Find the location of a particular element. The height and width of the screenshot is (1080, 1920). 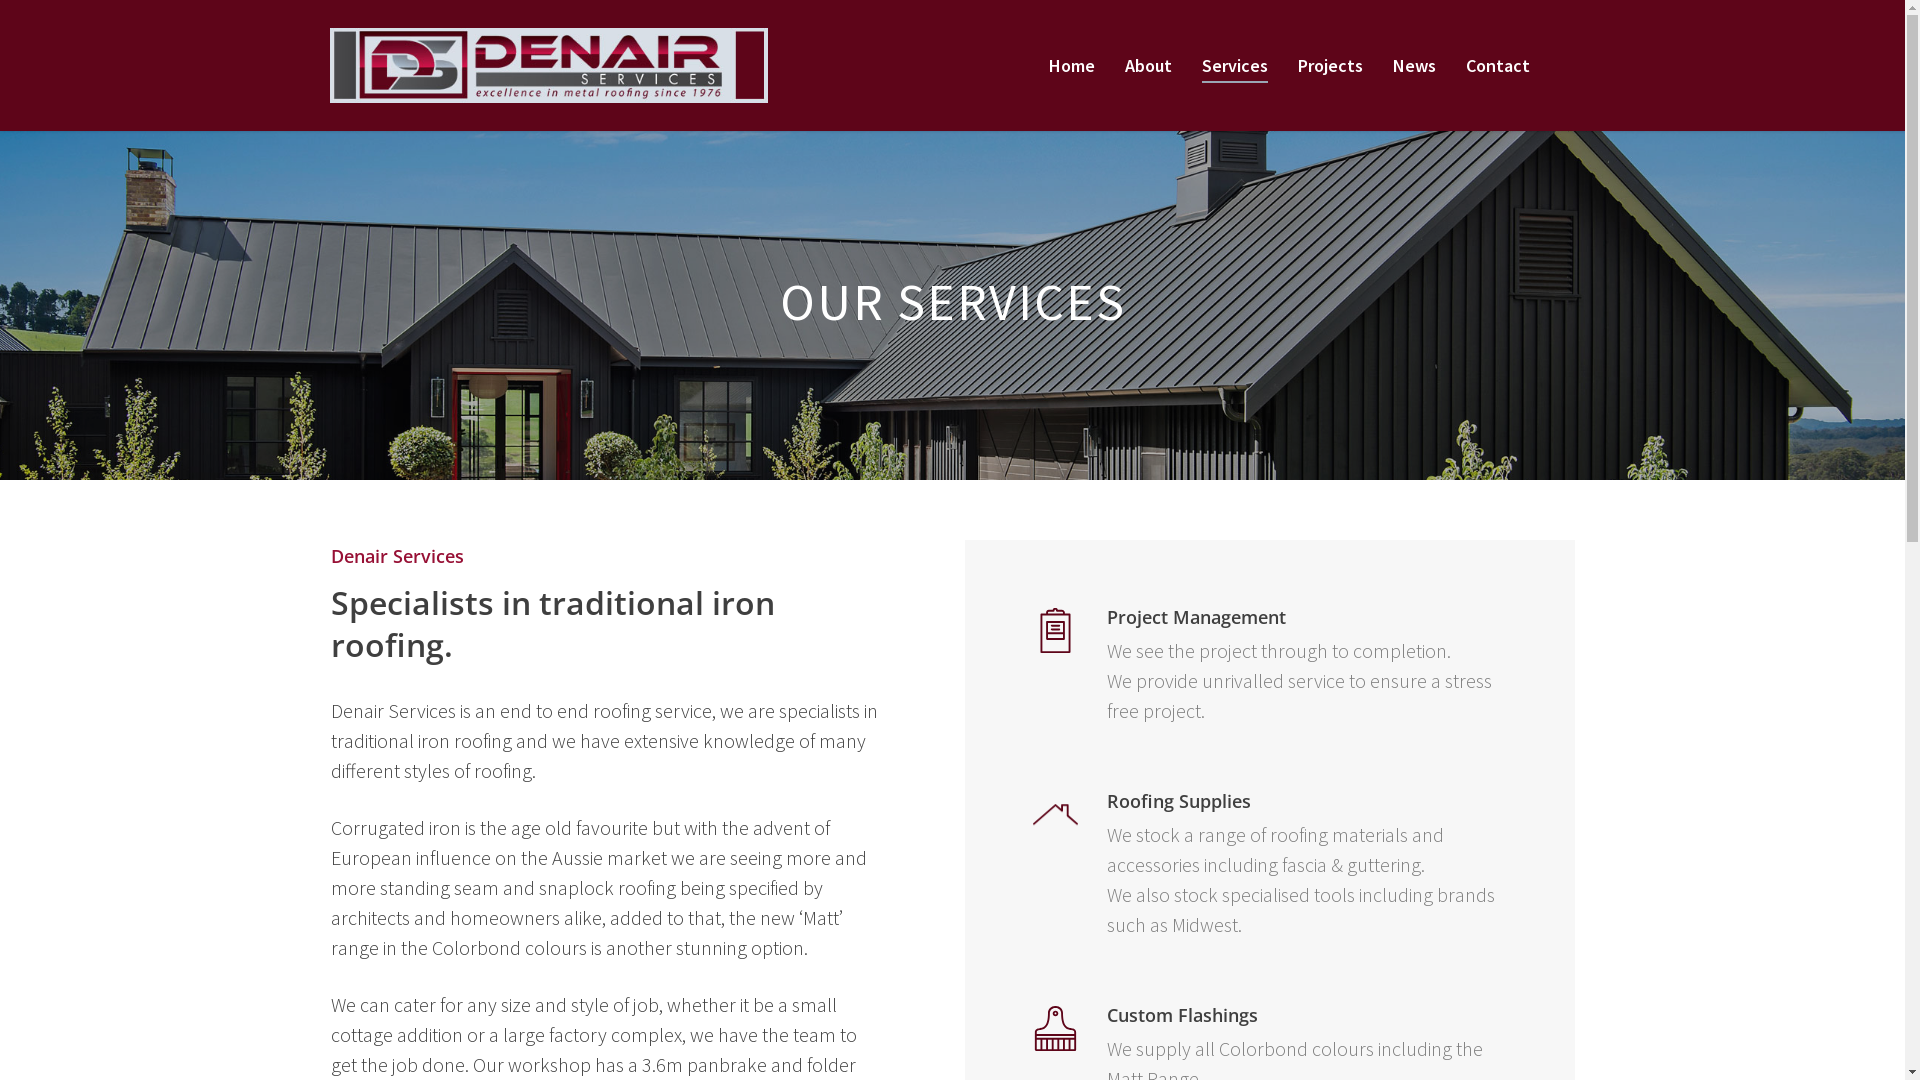

Contact is located at coordinates (1498, 66).